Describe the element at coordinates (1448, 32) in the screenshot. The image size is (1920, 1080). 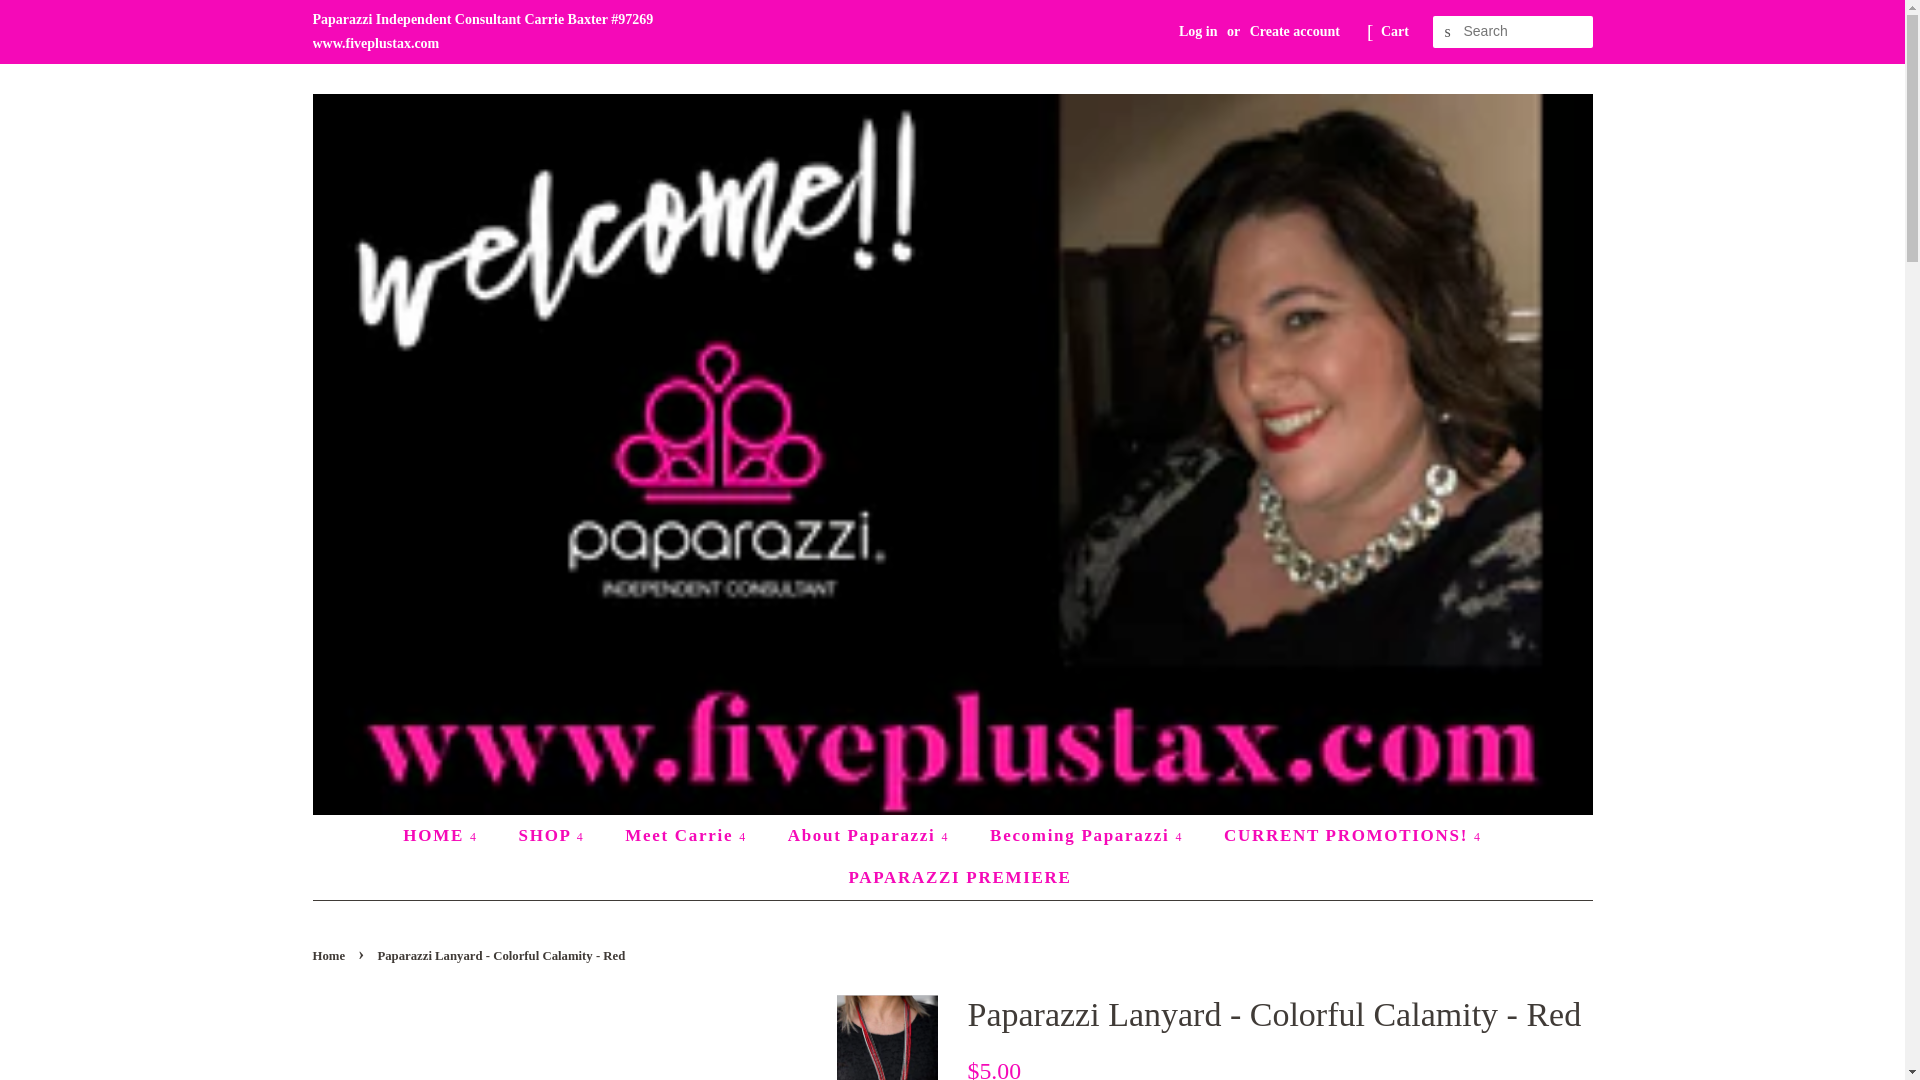
I see `Search` at that location.